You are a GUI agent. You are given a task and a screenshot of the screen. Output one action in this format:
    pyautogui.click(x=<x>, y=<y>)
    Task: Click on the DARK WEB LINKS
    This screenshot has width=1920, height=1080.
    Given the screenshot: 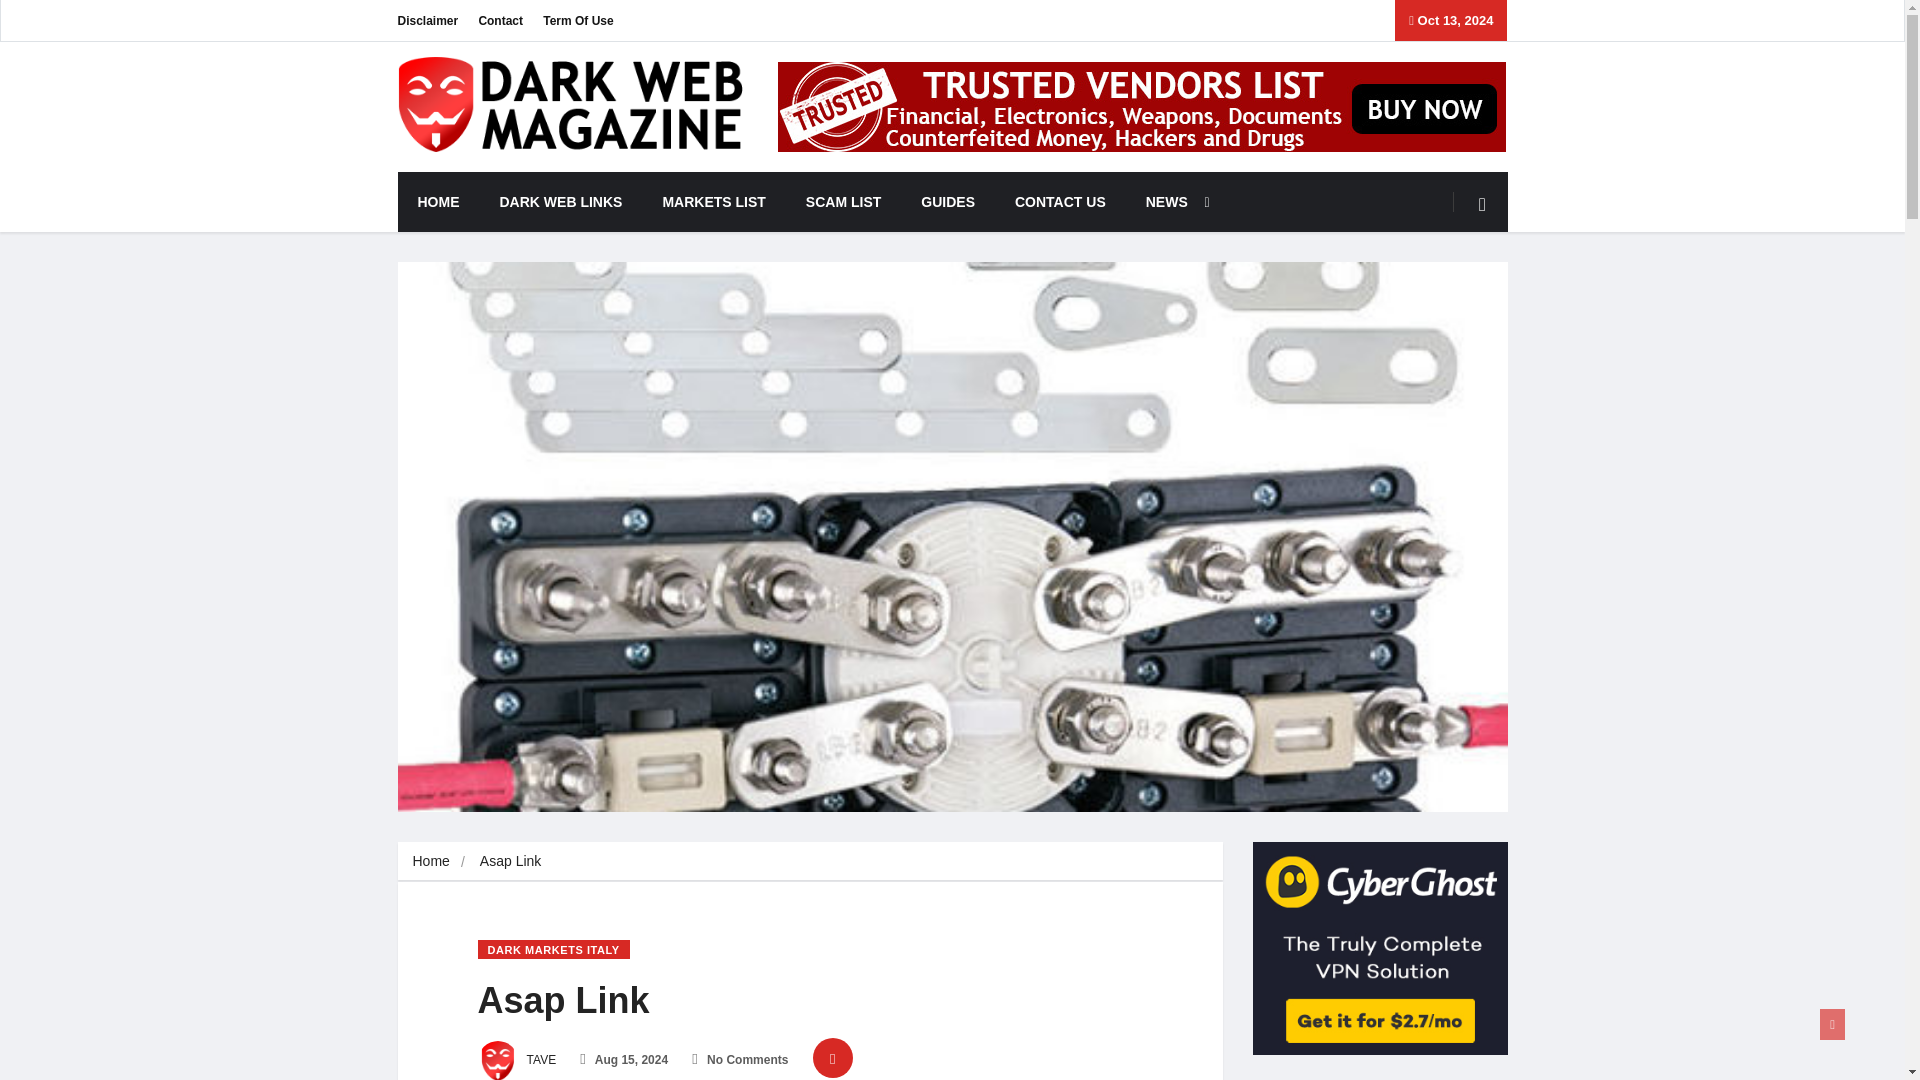 What is the action you would take?
    pyautogui.click(x=562, y=202)
    